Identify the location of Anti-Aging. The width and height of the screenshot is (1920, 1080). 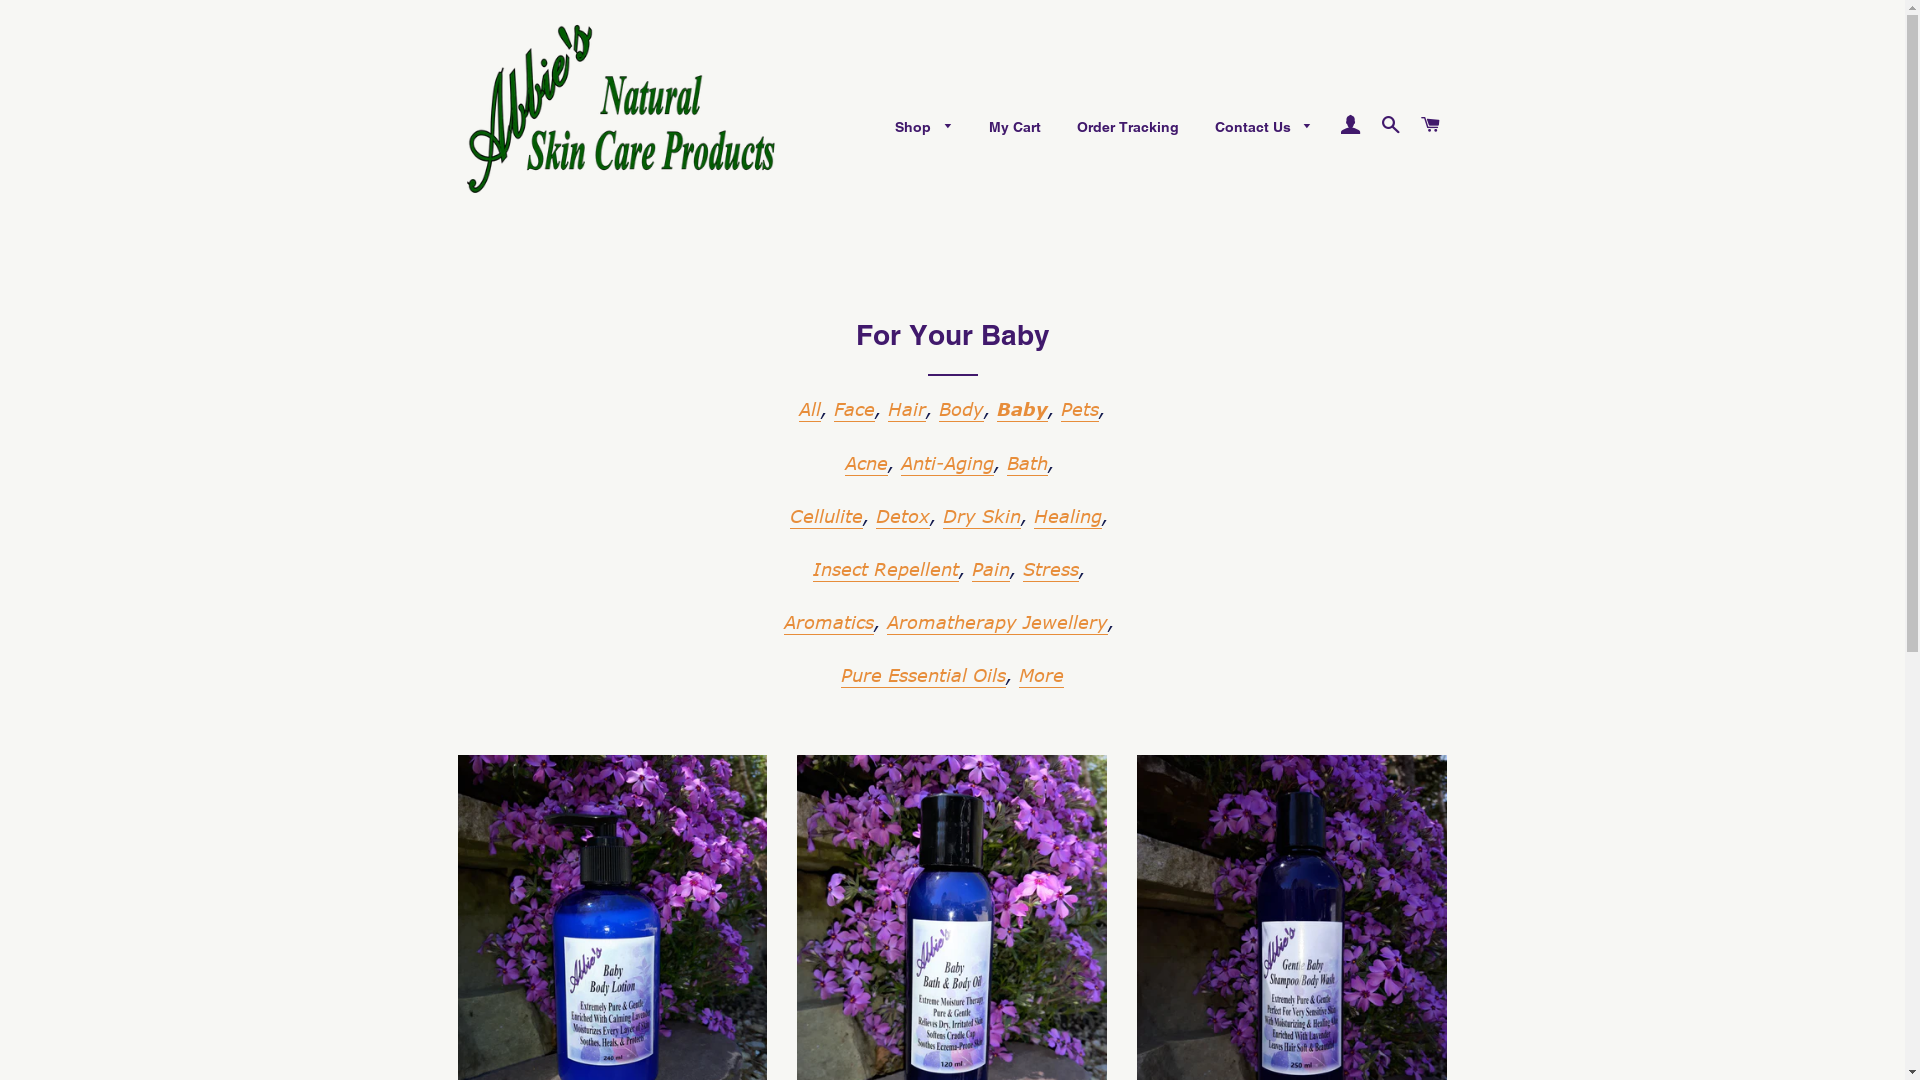
(946, 464).